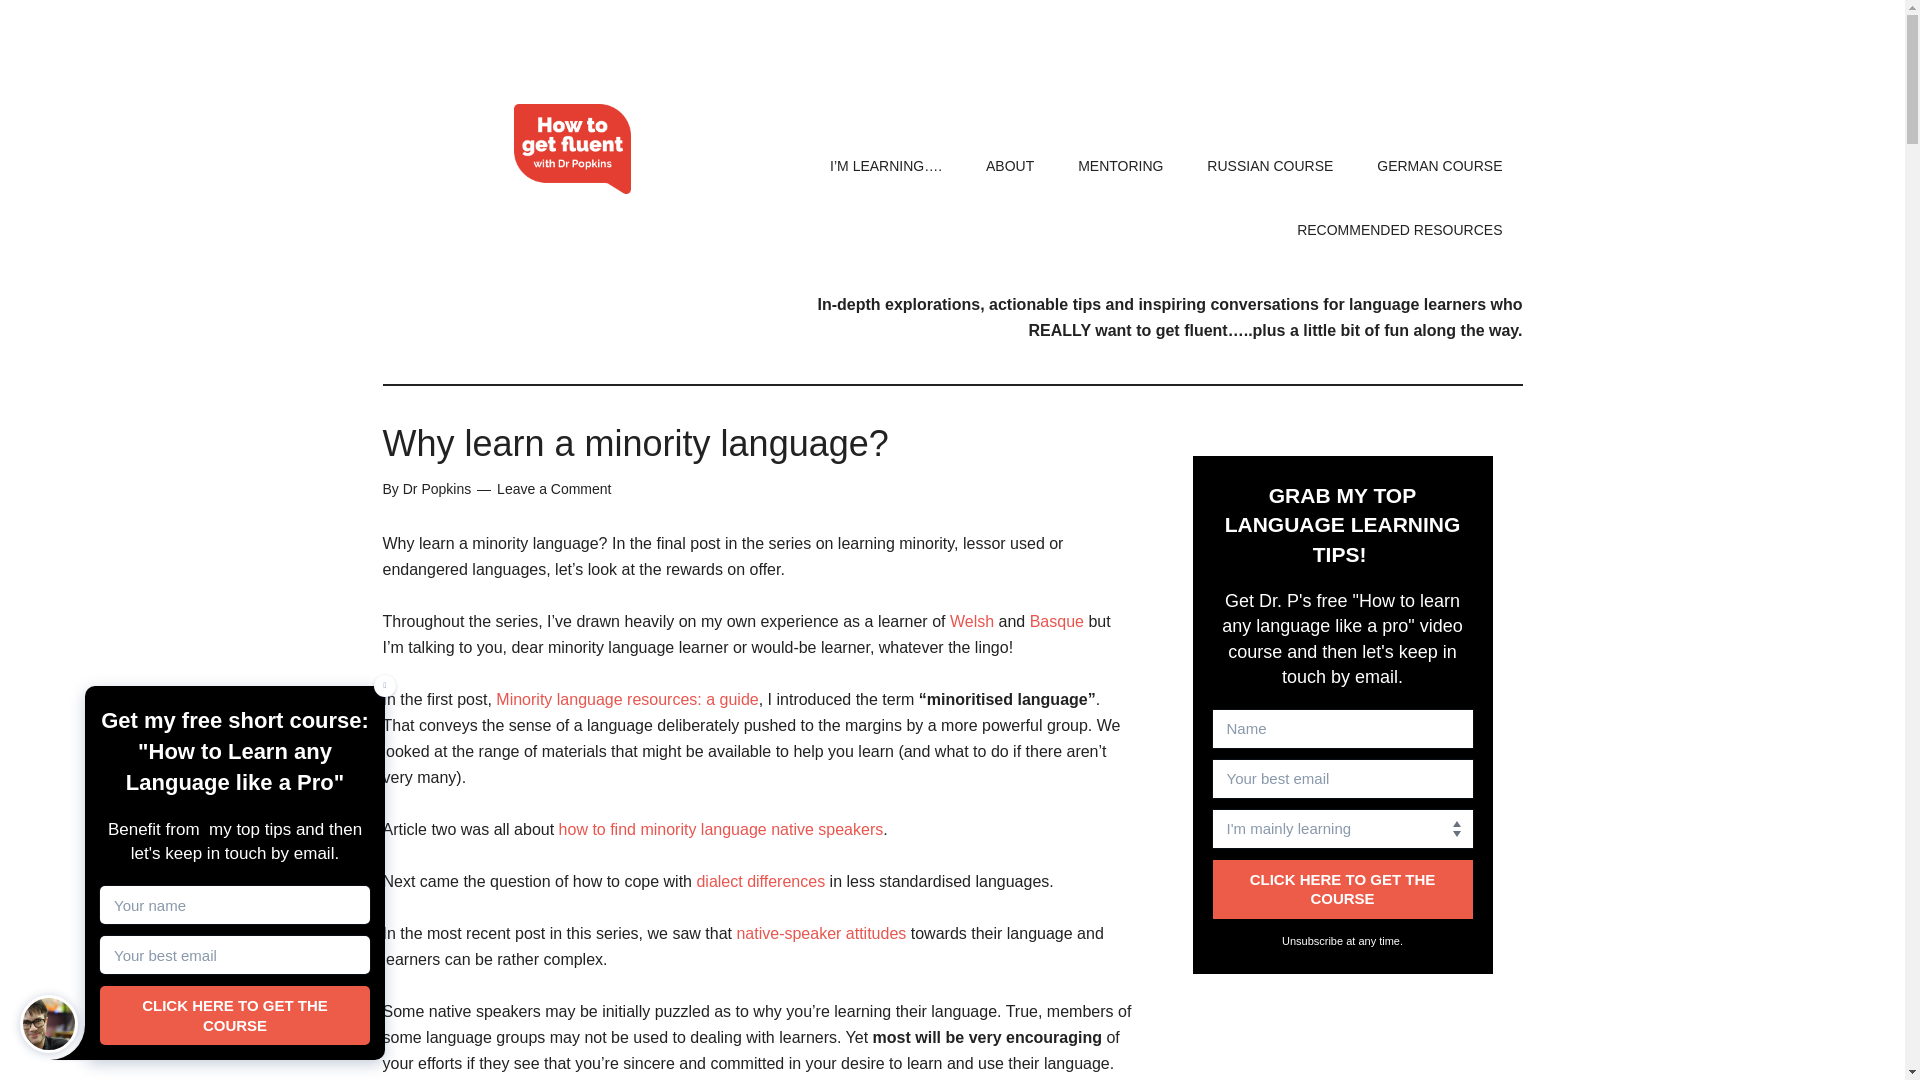 The width and height of the screenshot is (1920, 1080). I want to click on RUSSIAN COURSE, so click(1270, 165).